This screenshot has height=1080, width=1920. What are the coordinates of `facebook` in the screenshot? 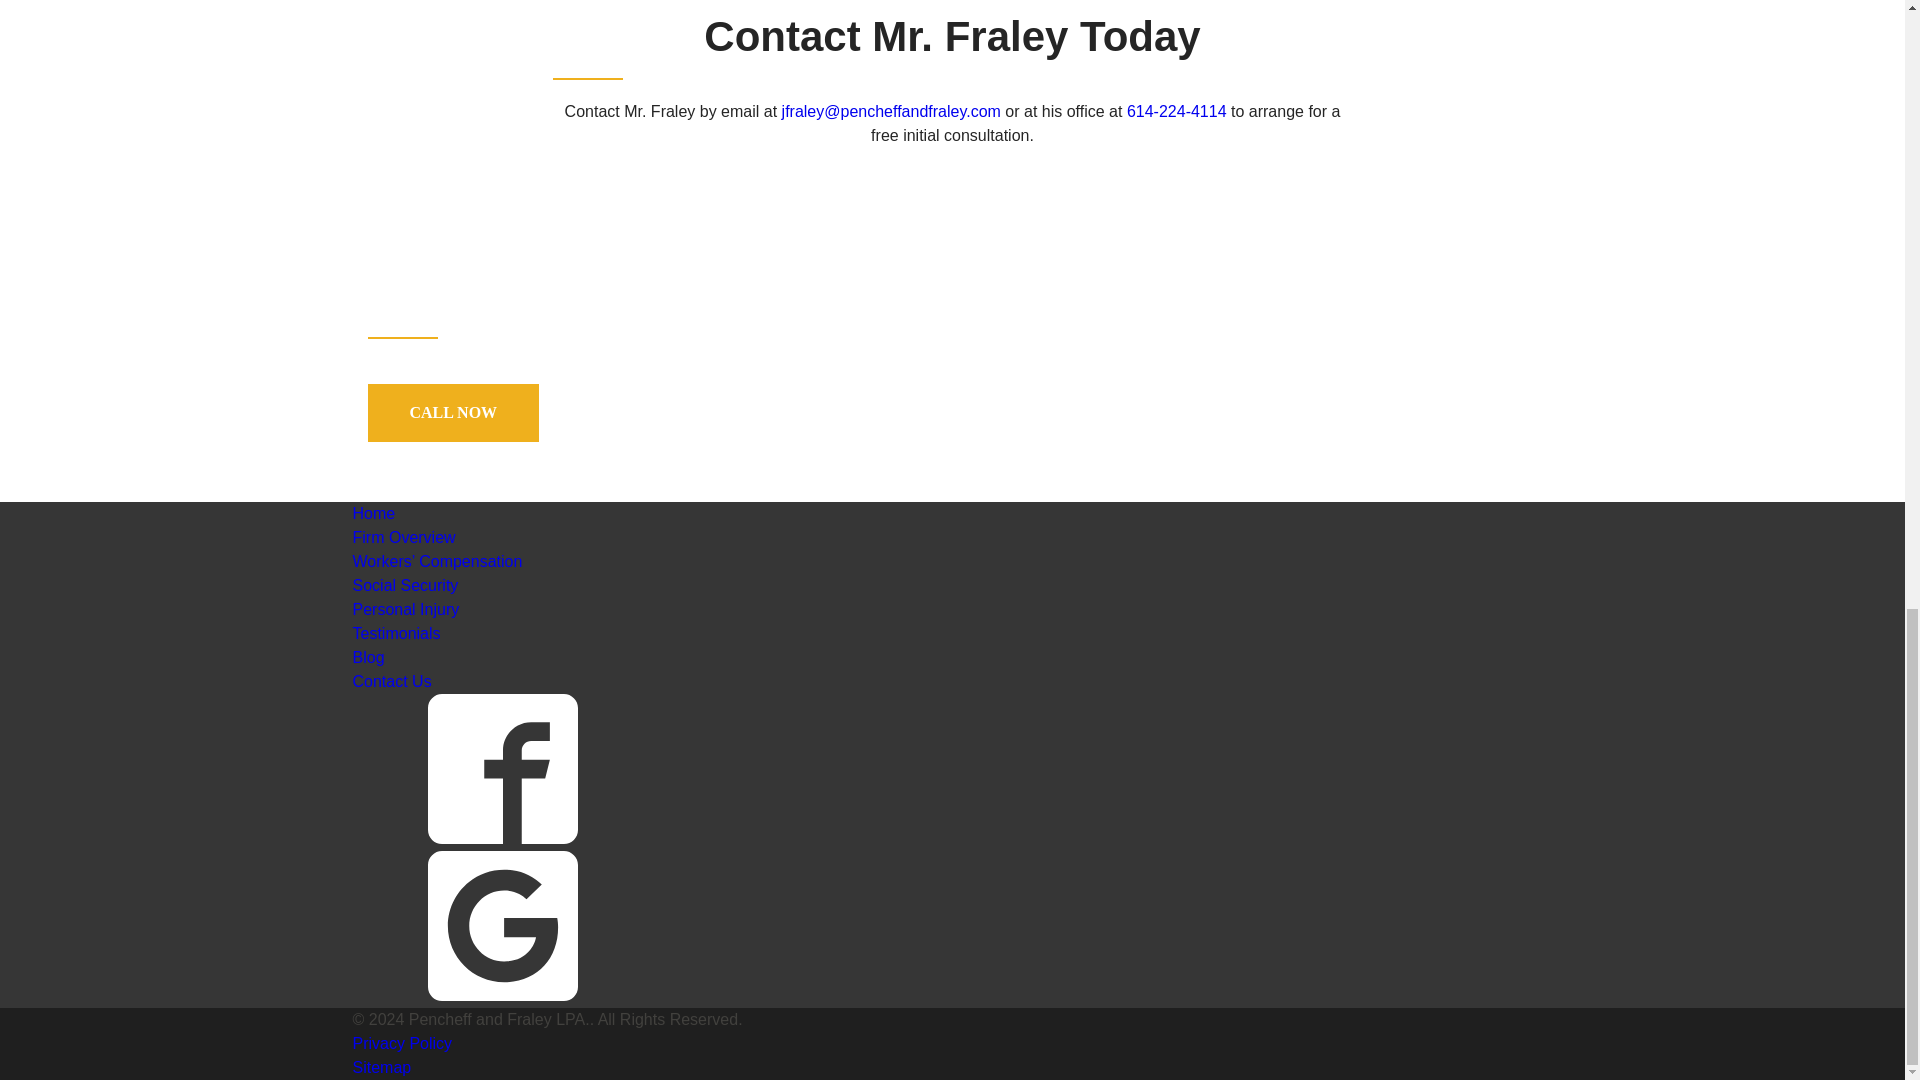 It's located at (502, 768).